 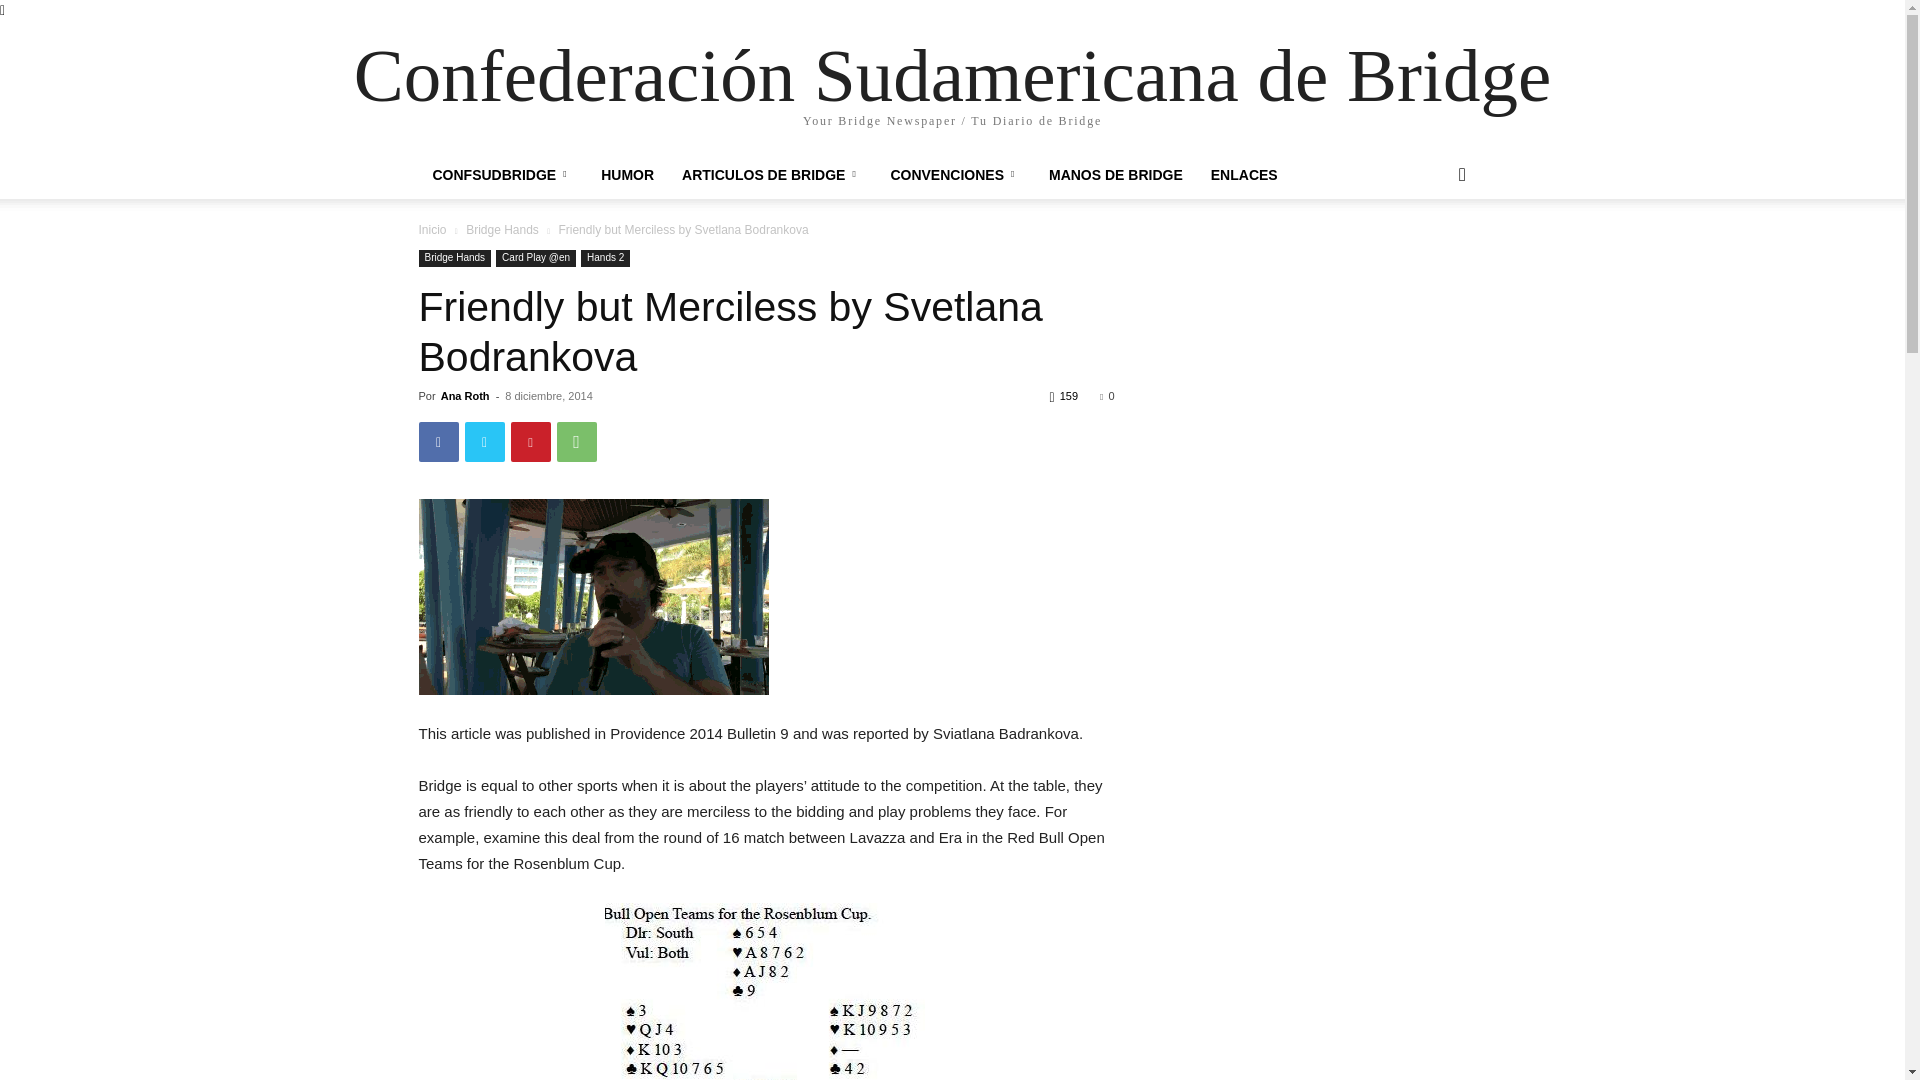 What do you see at coordinates (502, 229) in the screenshot?
I see `Ver todas las publicaciones en Bridge Hands` at bounding box center [502, 229].